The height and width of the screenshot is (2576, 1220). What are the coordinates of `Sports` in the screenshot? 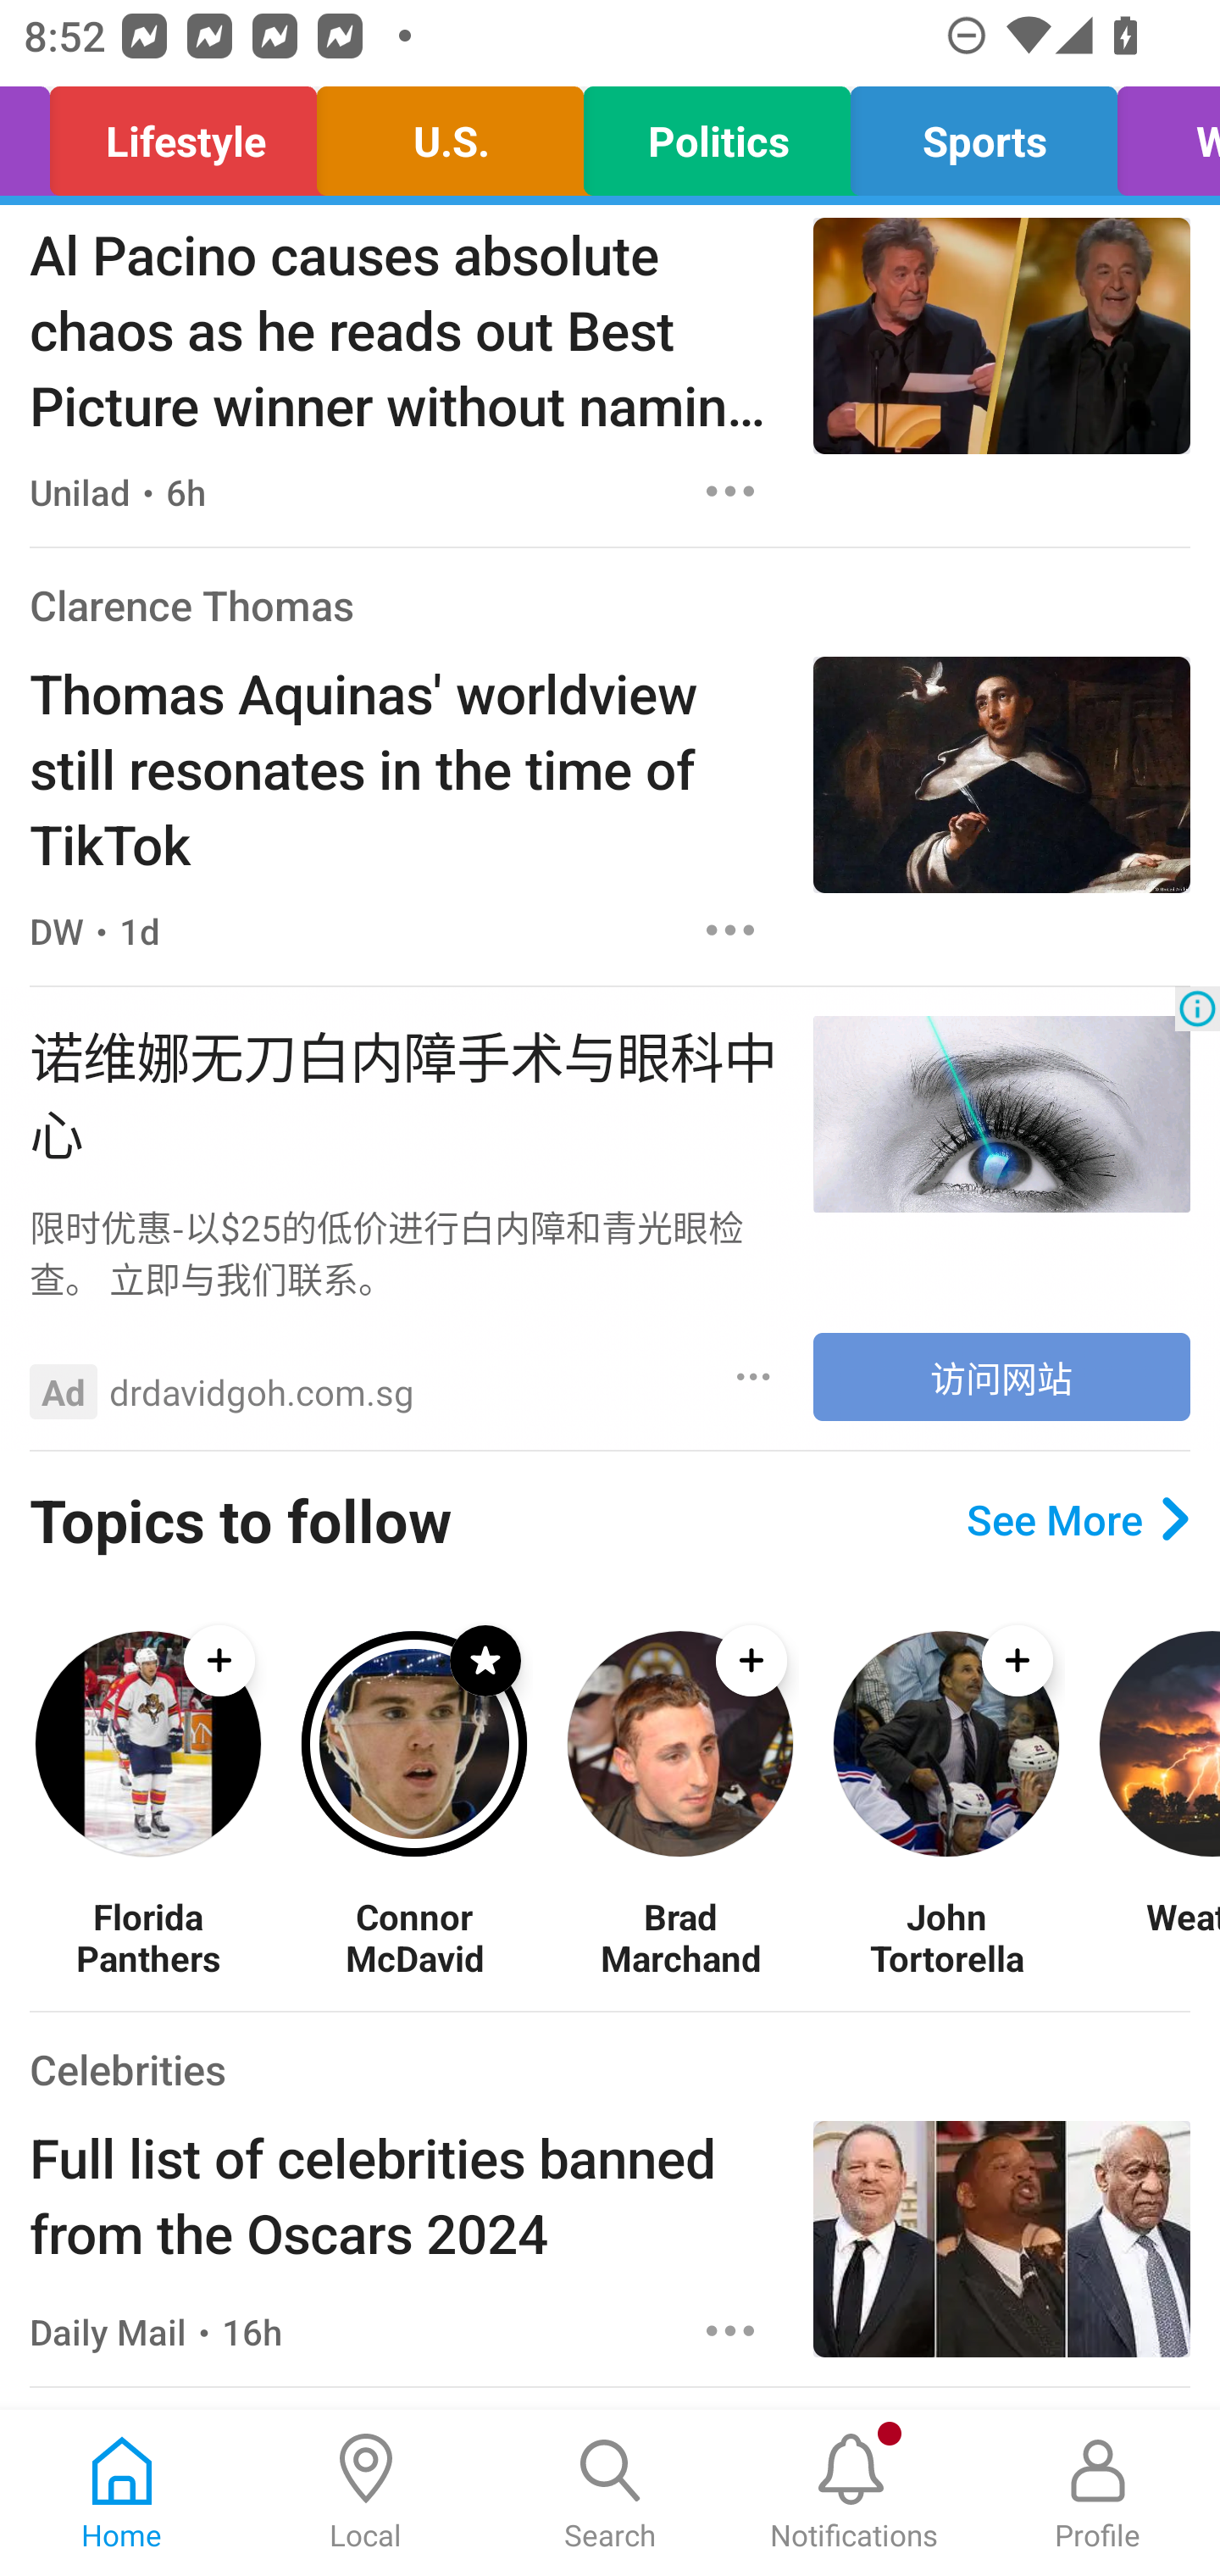 It's located at (984, 134).